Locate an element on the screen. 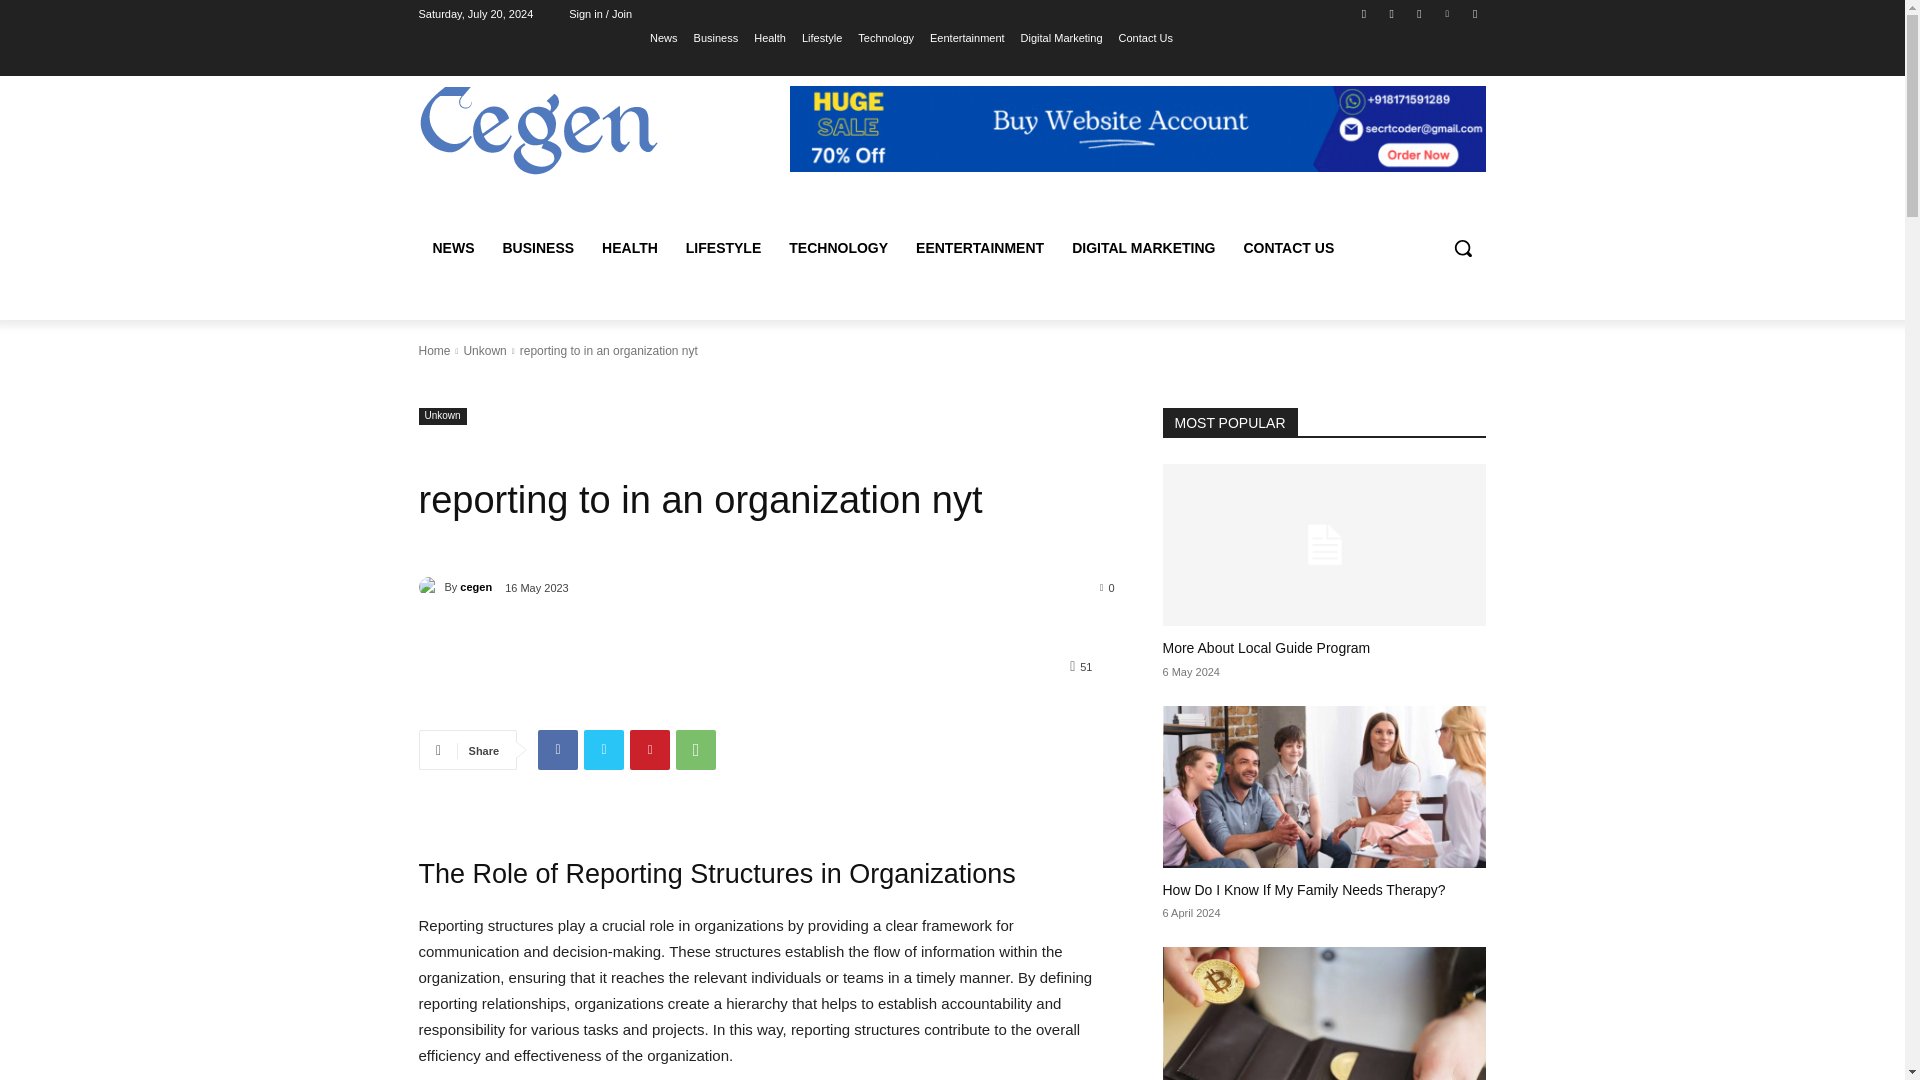 This screenshot has height=1080, width=1920. Instagram is located at coordinates (1392, 13).